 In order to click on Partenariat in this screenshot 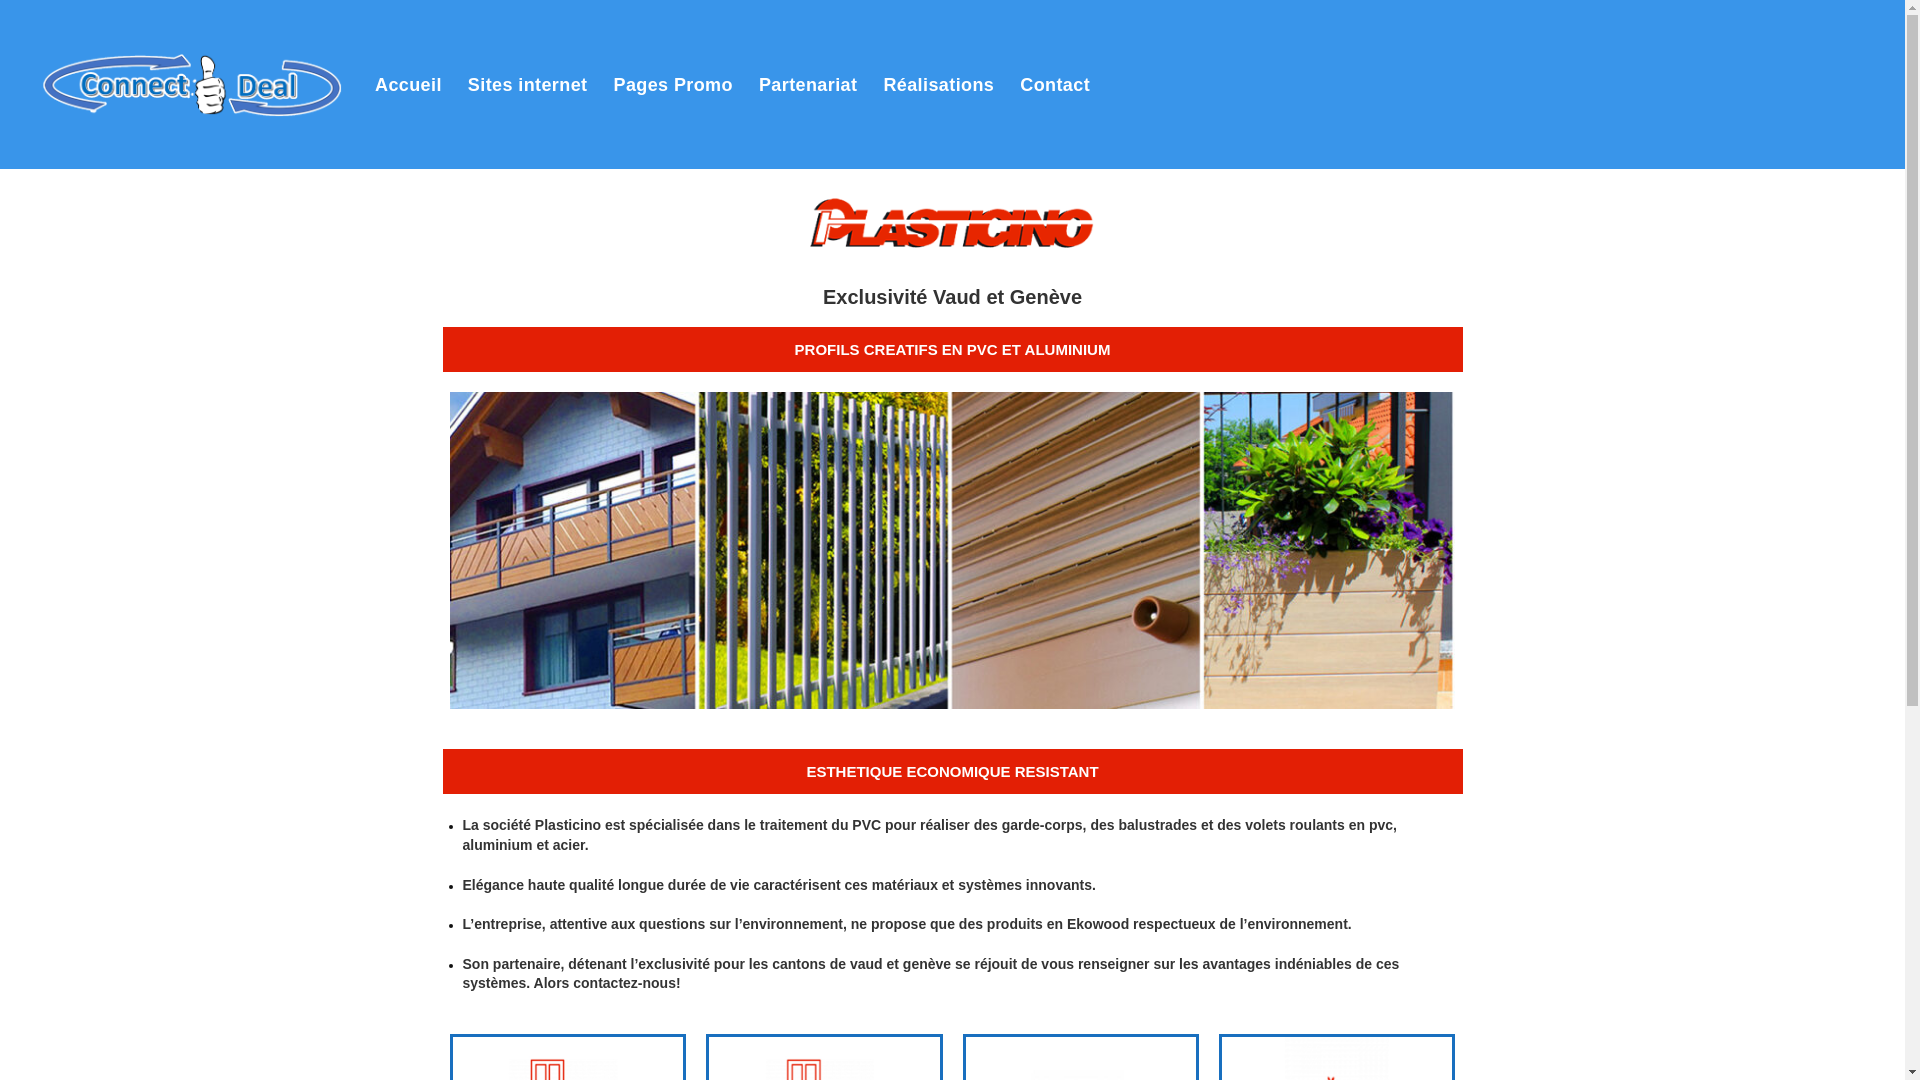, I will do `click(808, 85)`.